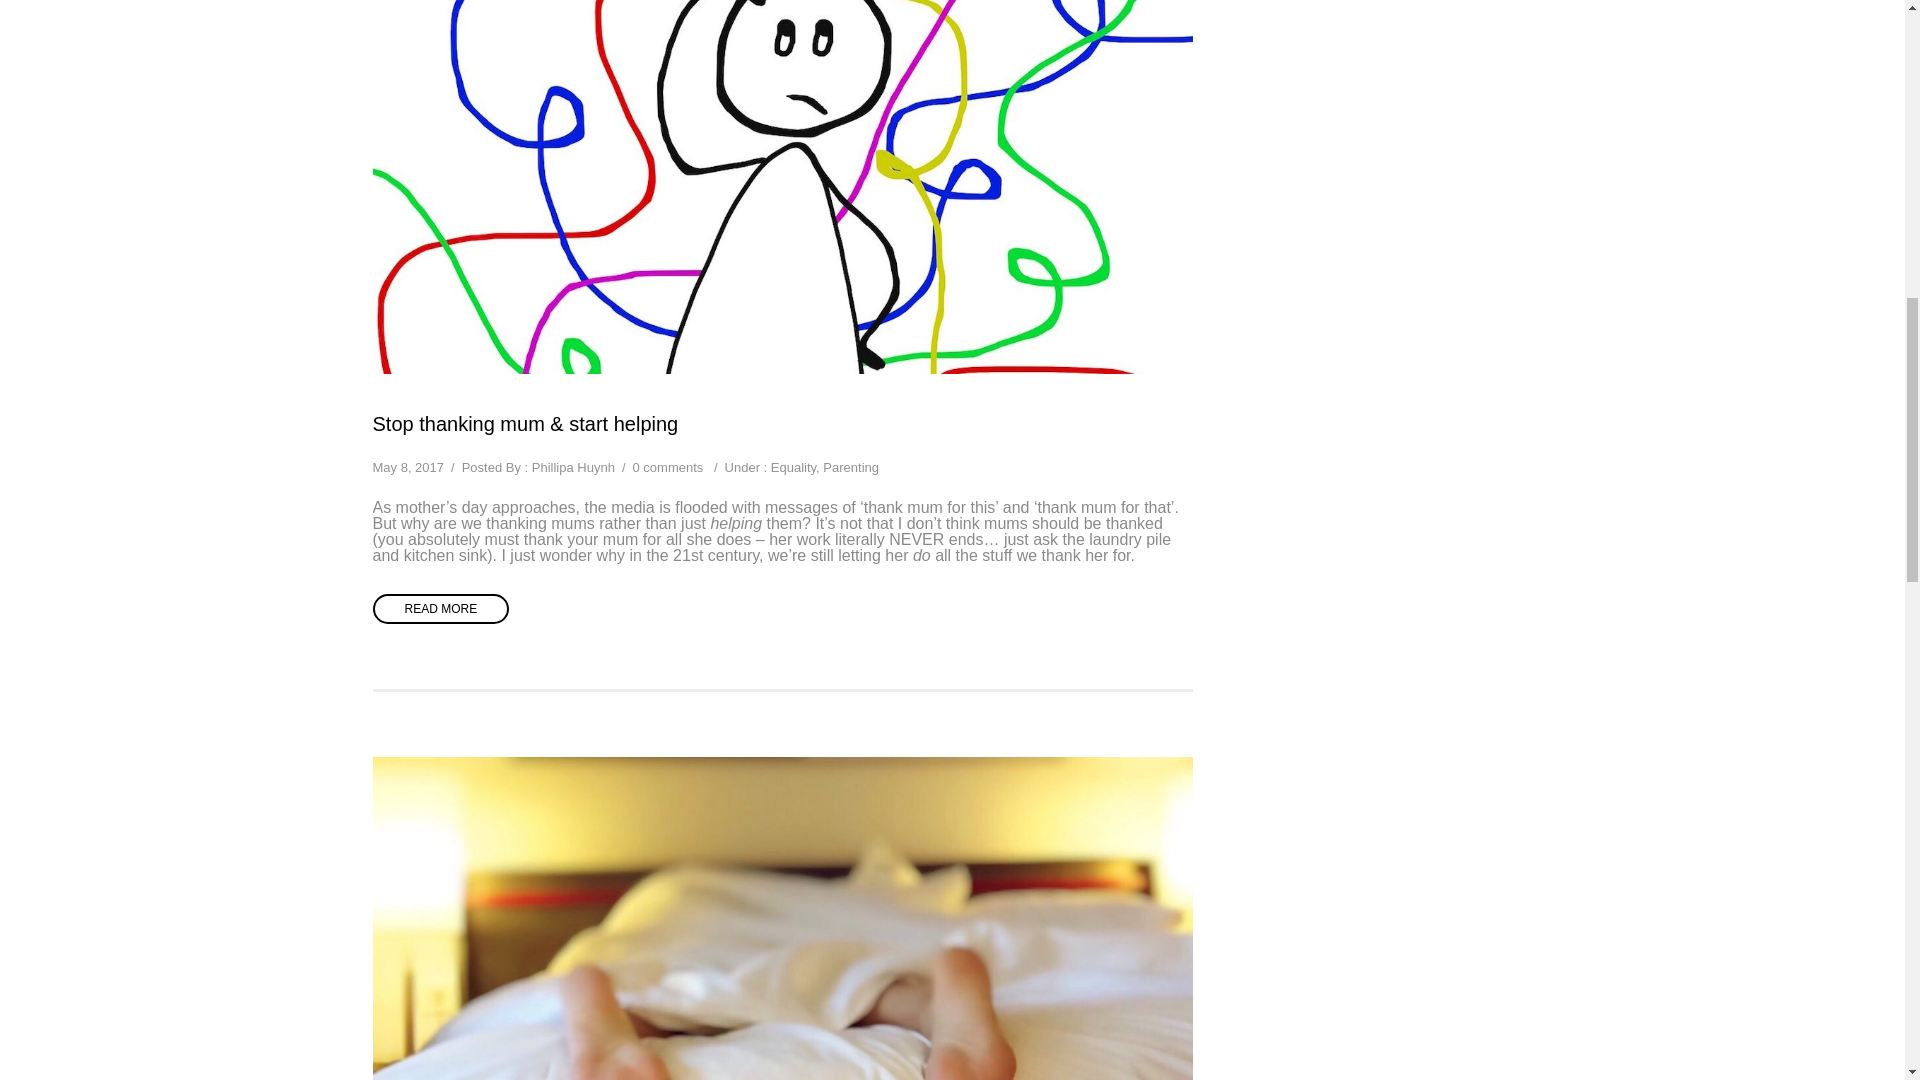 The height and width of the screenshot is (1080, 1920). What do you see at coordinates (851, 468) in the screenshot?
I see `Parenting` at bounding box center [851, 468].